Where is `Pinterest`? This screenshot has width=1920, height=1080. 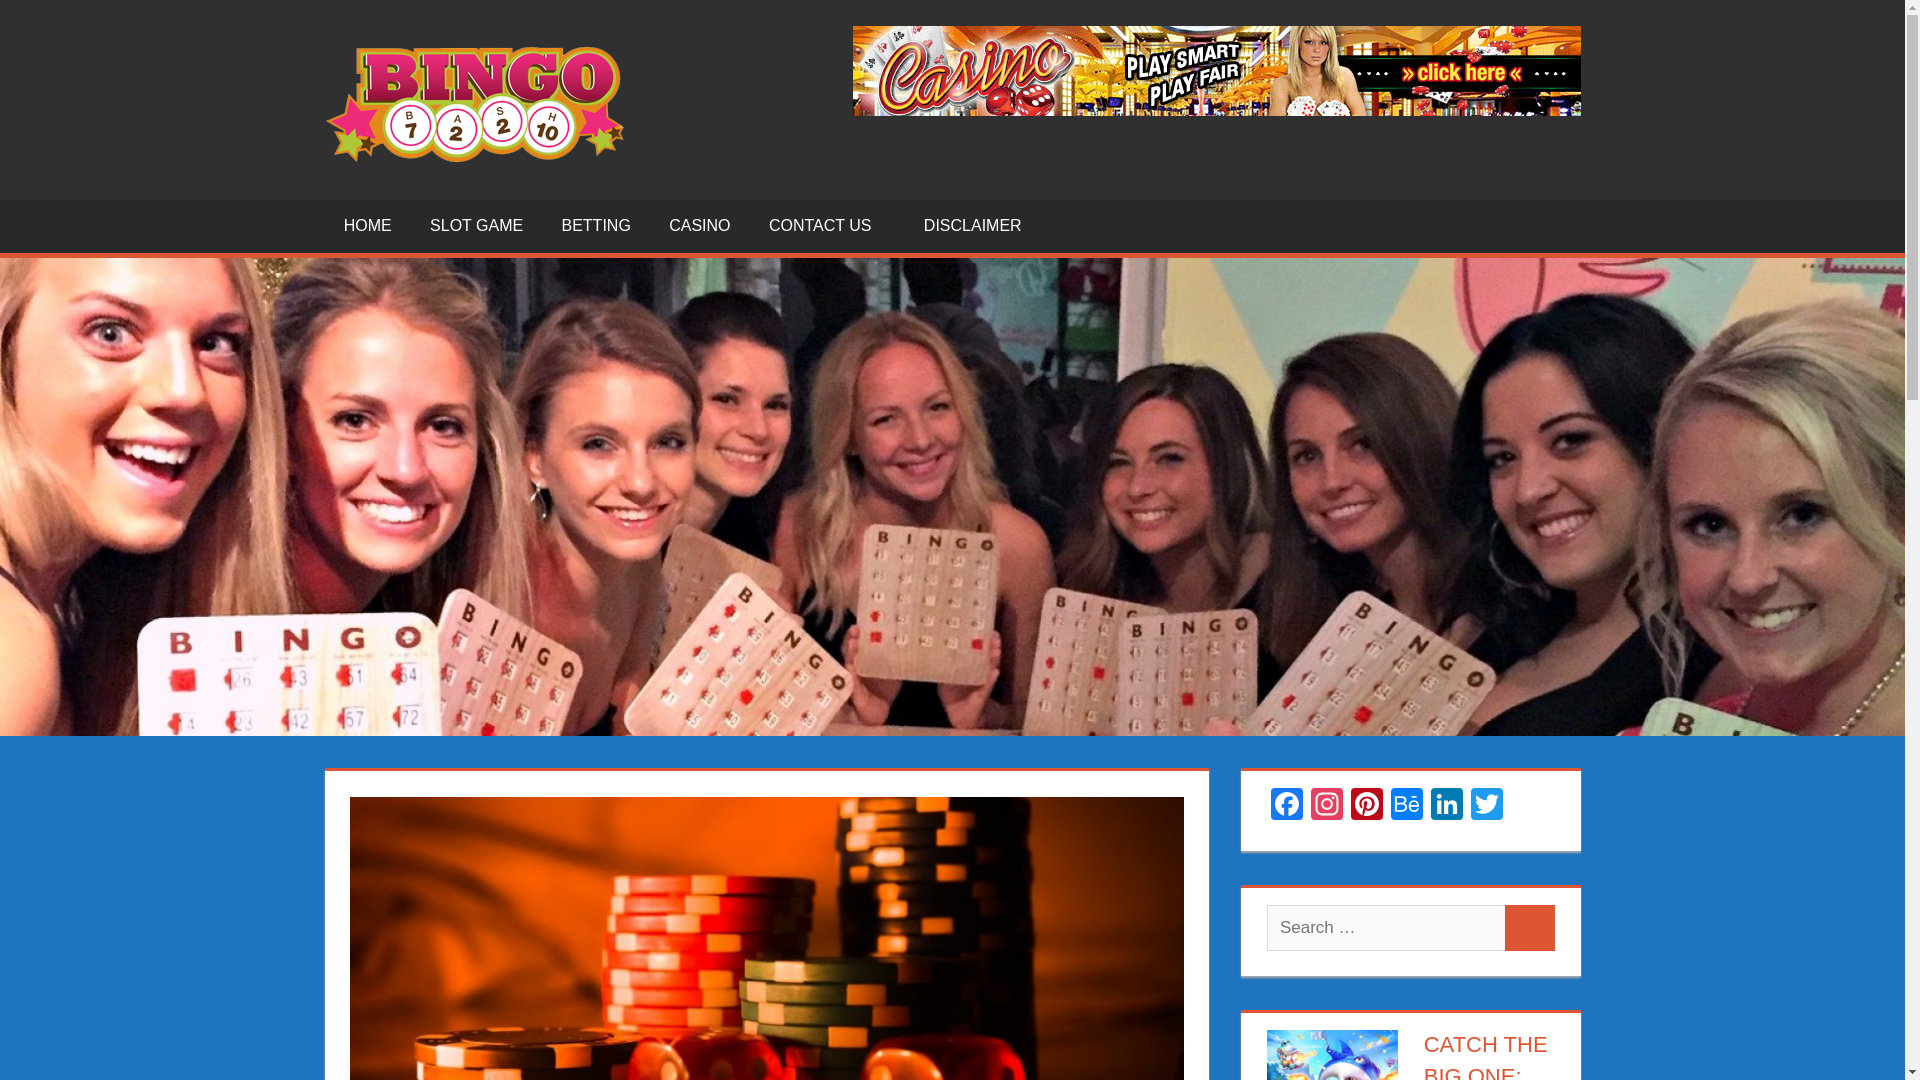 Pinterest is located at coordinates (1366, 806).